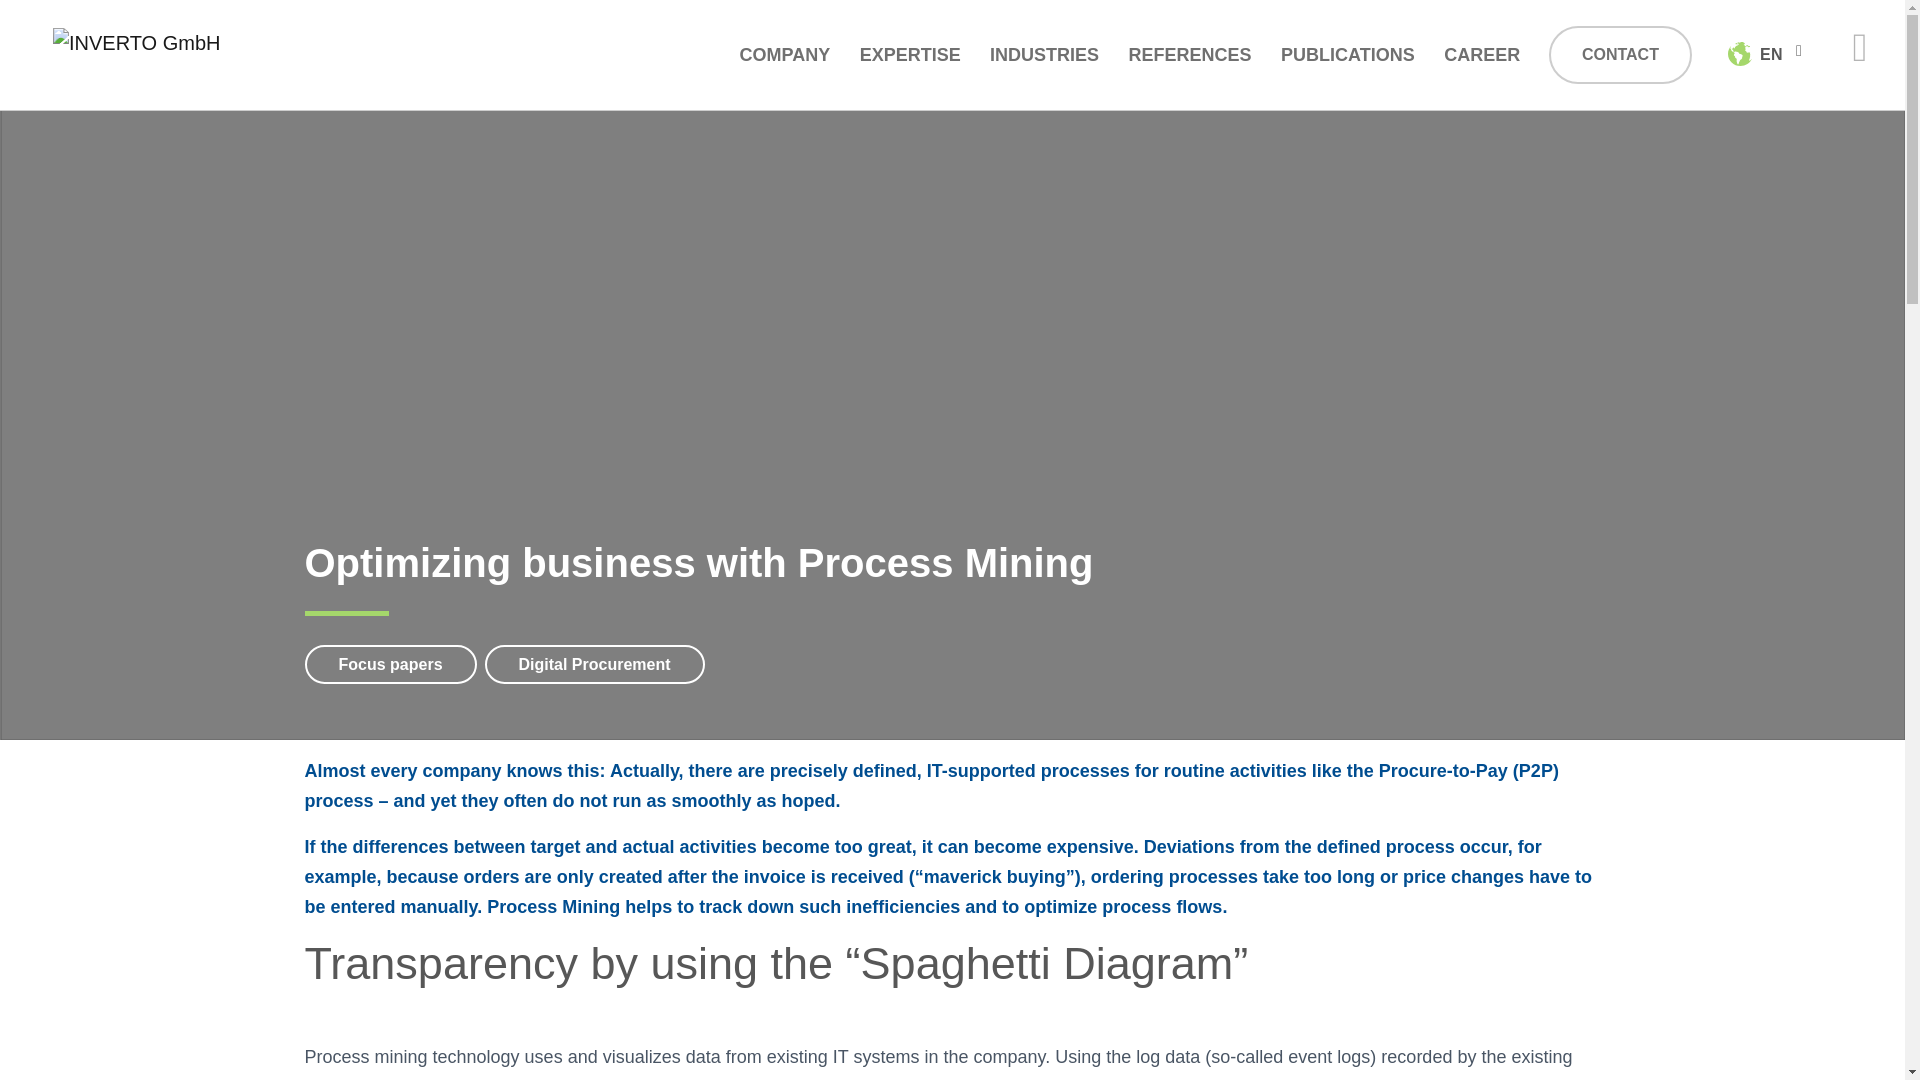 Image resolution: width=1920 pixels, height=1080 pixels. What do you see at coordinates (1481, 54) in the screenshot?
I see `CAREER` at bounding box center [1481, 54].